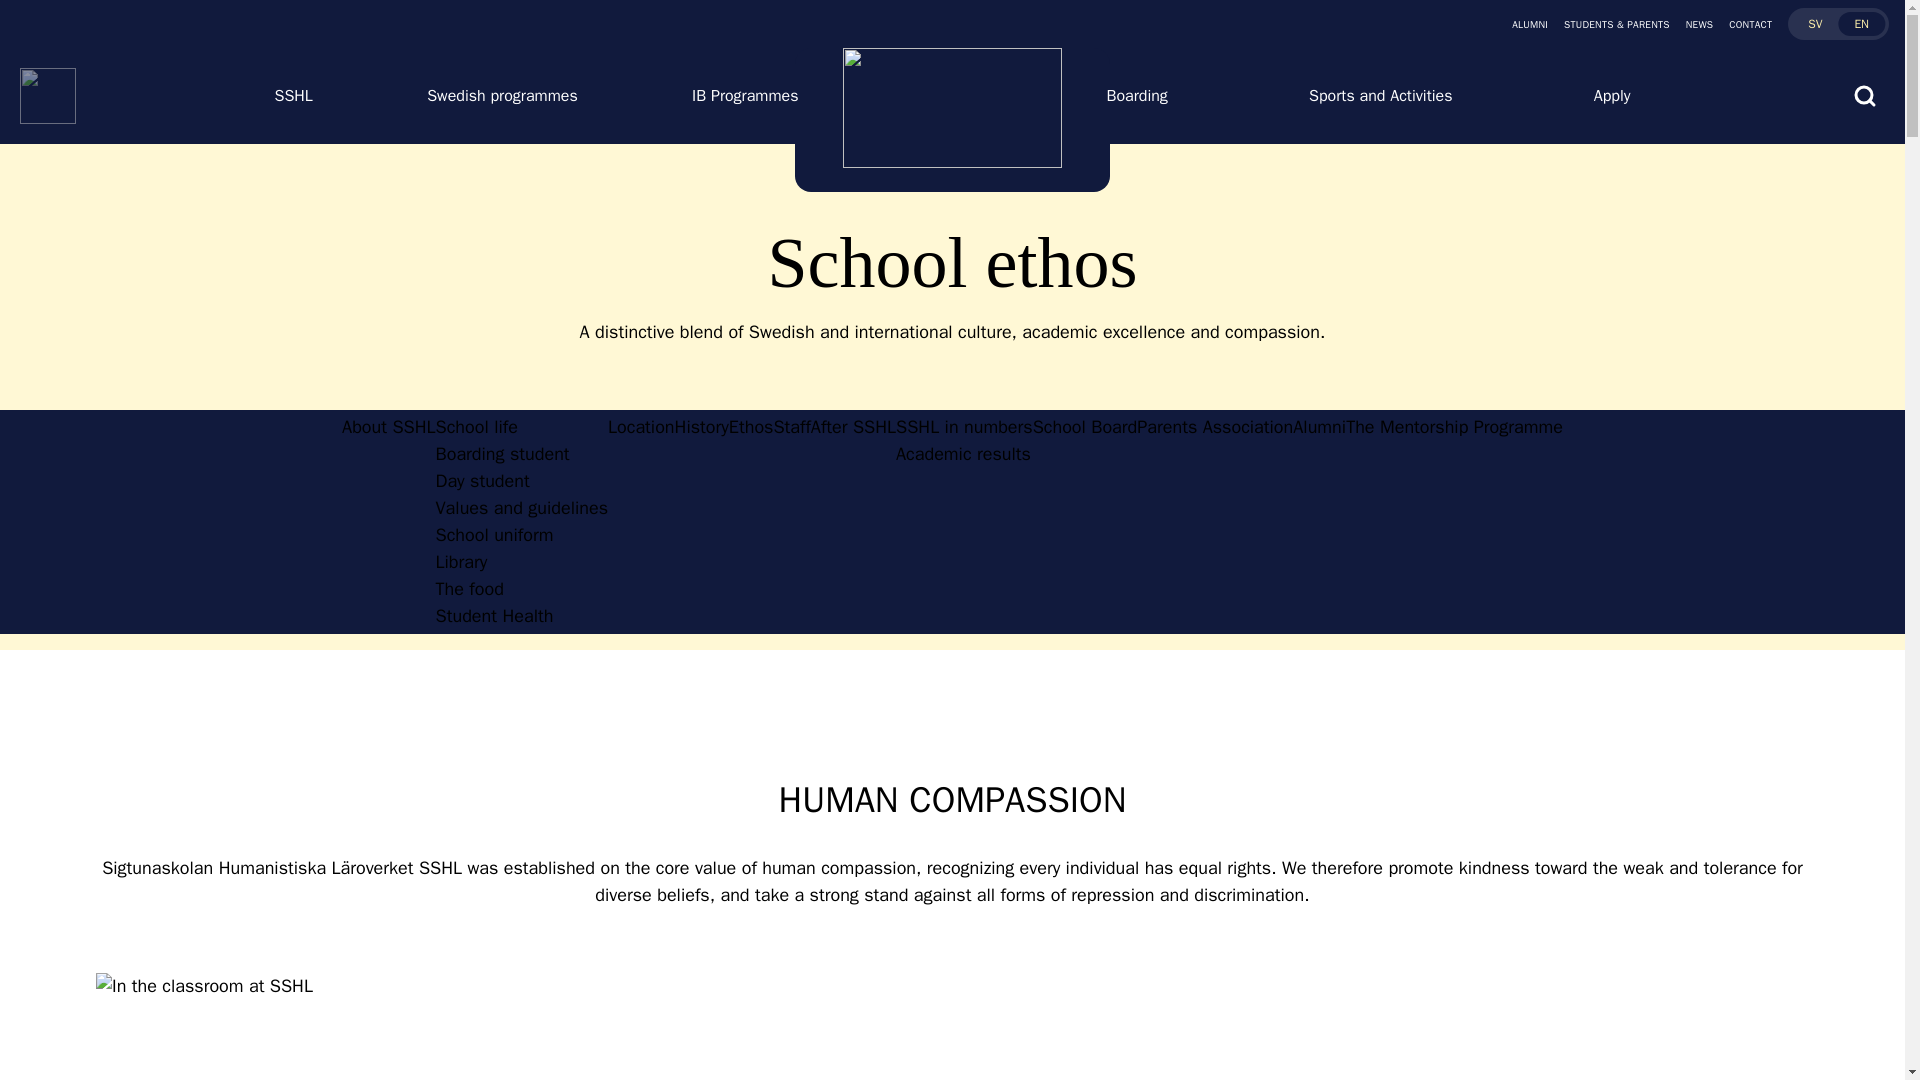  What do you see at coordinates (293, 96) in the screenshot?
I see `SSHL` at bounding box center [293, 96].